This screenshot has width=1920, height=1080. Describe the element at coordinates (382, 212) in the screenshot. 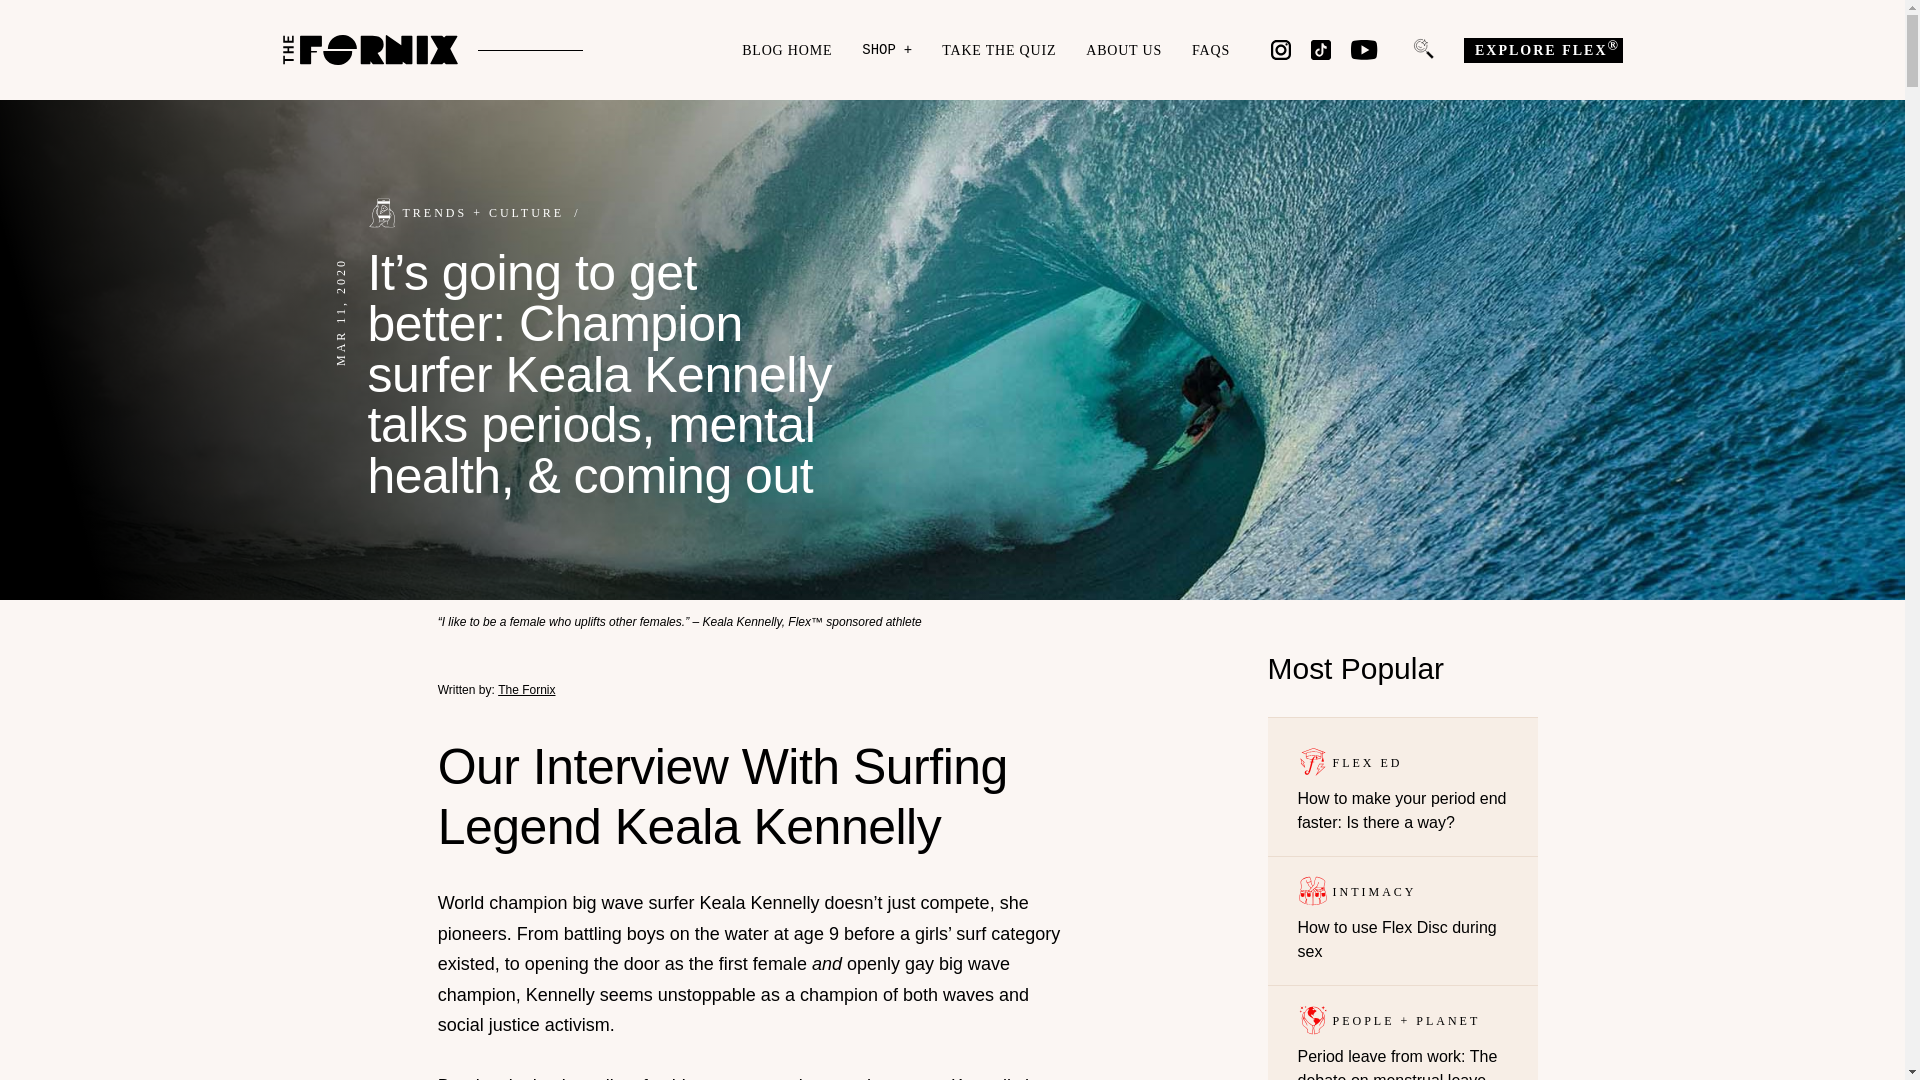

I see `category-image` at that location.